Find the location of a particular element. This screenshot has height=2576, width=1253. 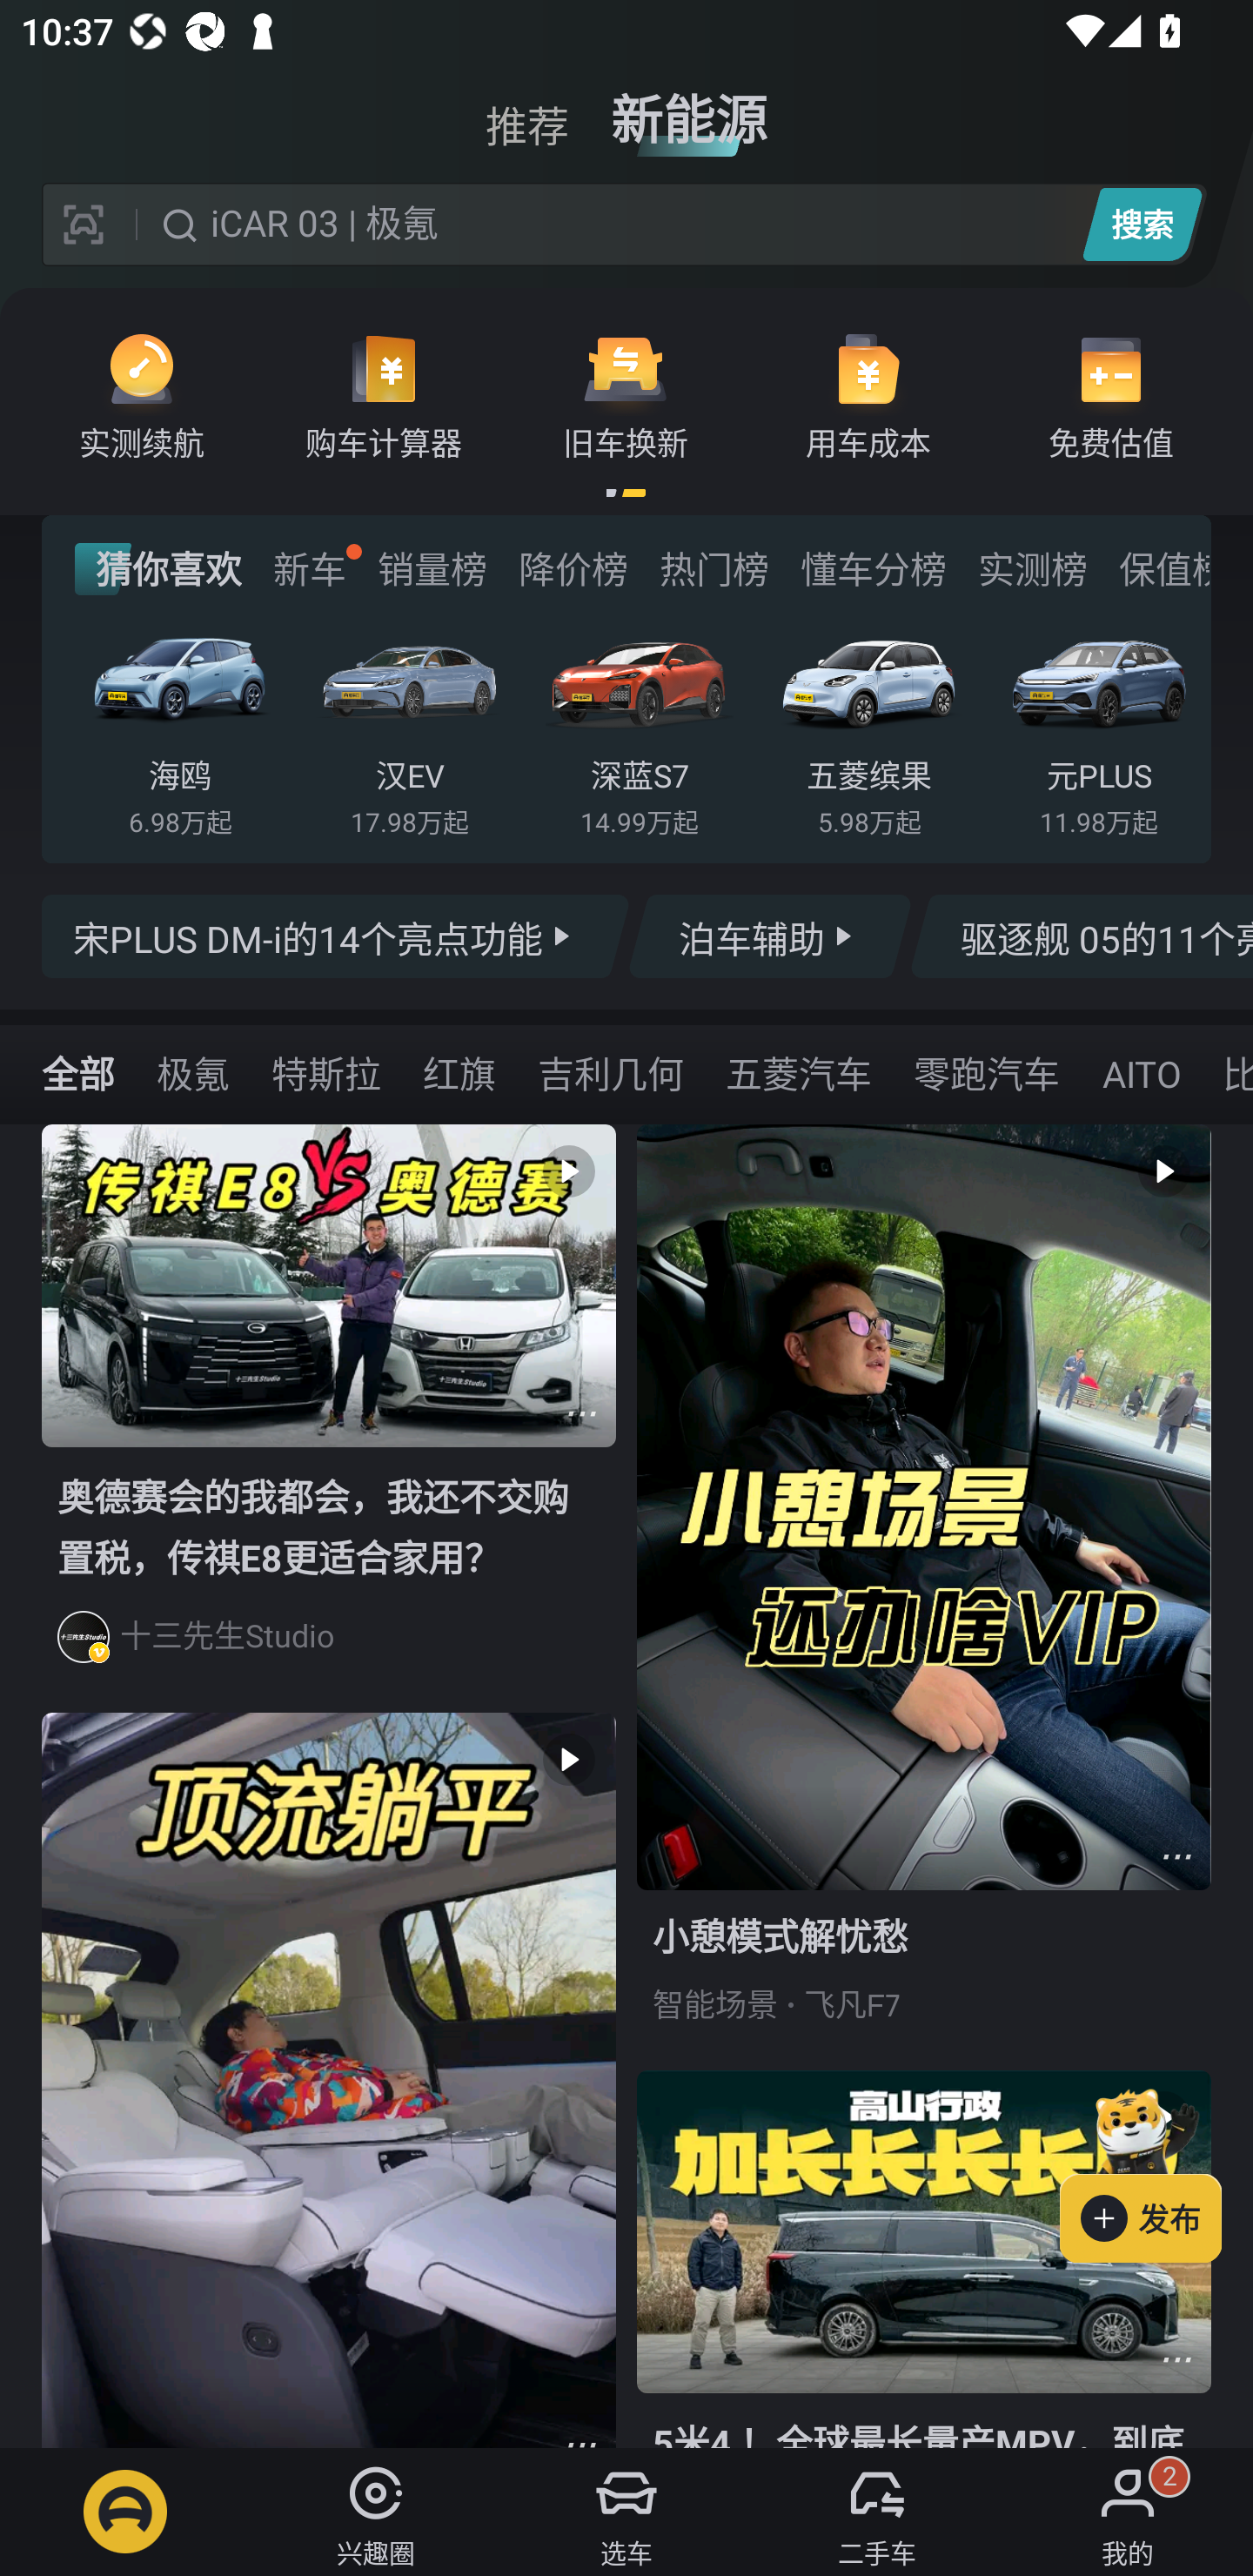

  小憩模式解忧愁 智能场景 飞凡F7 is located at coordinates (924, 1596).